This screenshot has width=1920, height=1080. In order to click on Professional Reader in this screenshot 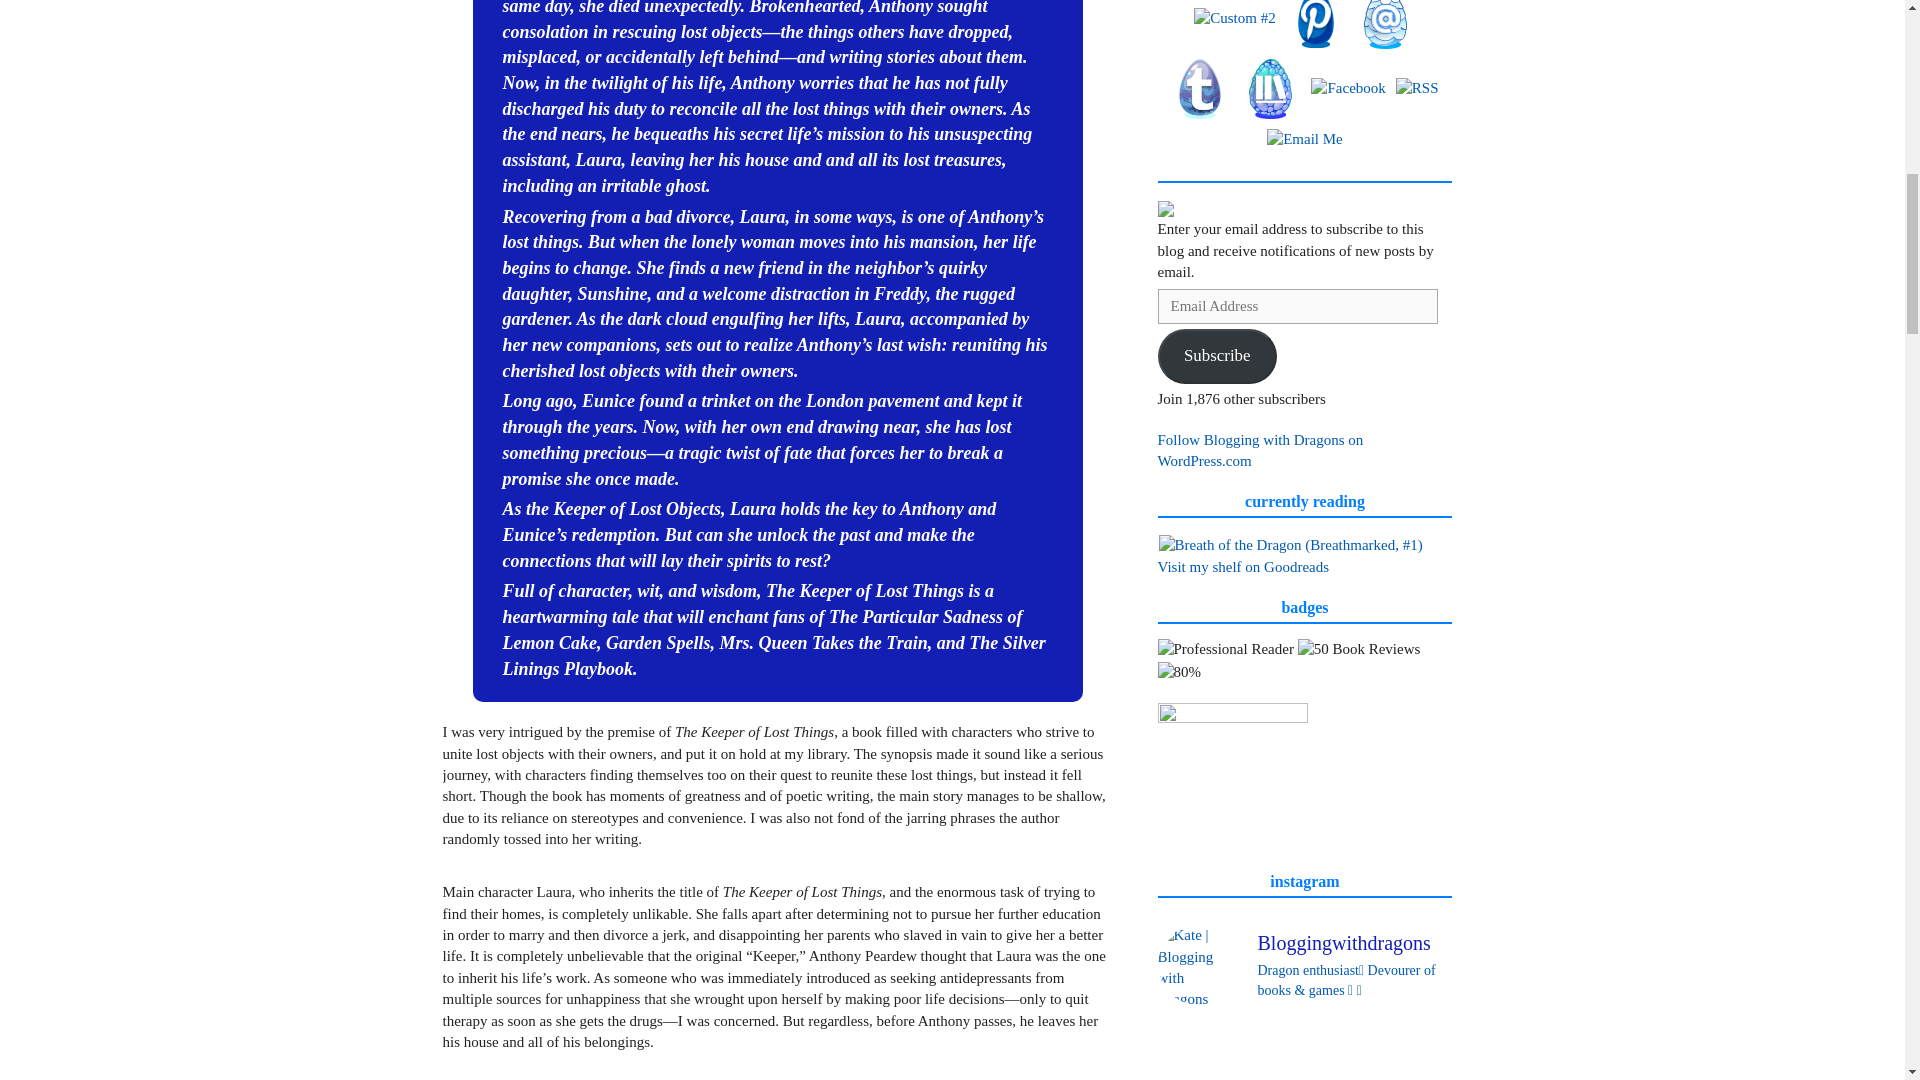, I will do `click(1226, 649)`.